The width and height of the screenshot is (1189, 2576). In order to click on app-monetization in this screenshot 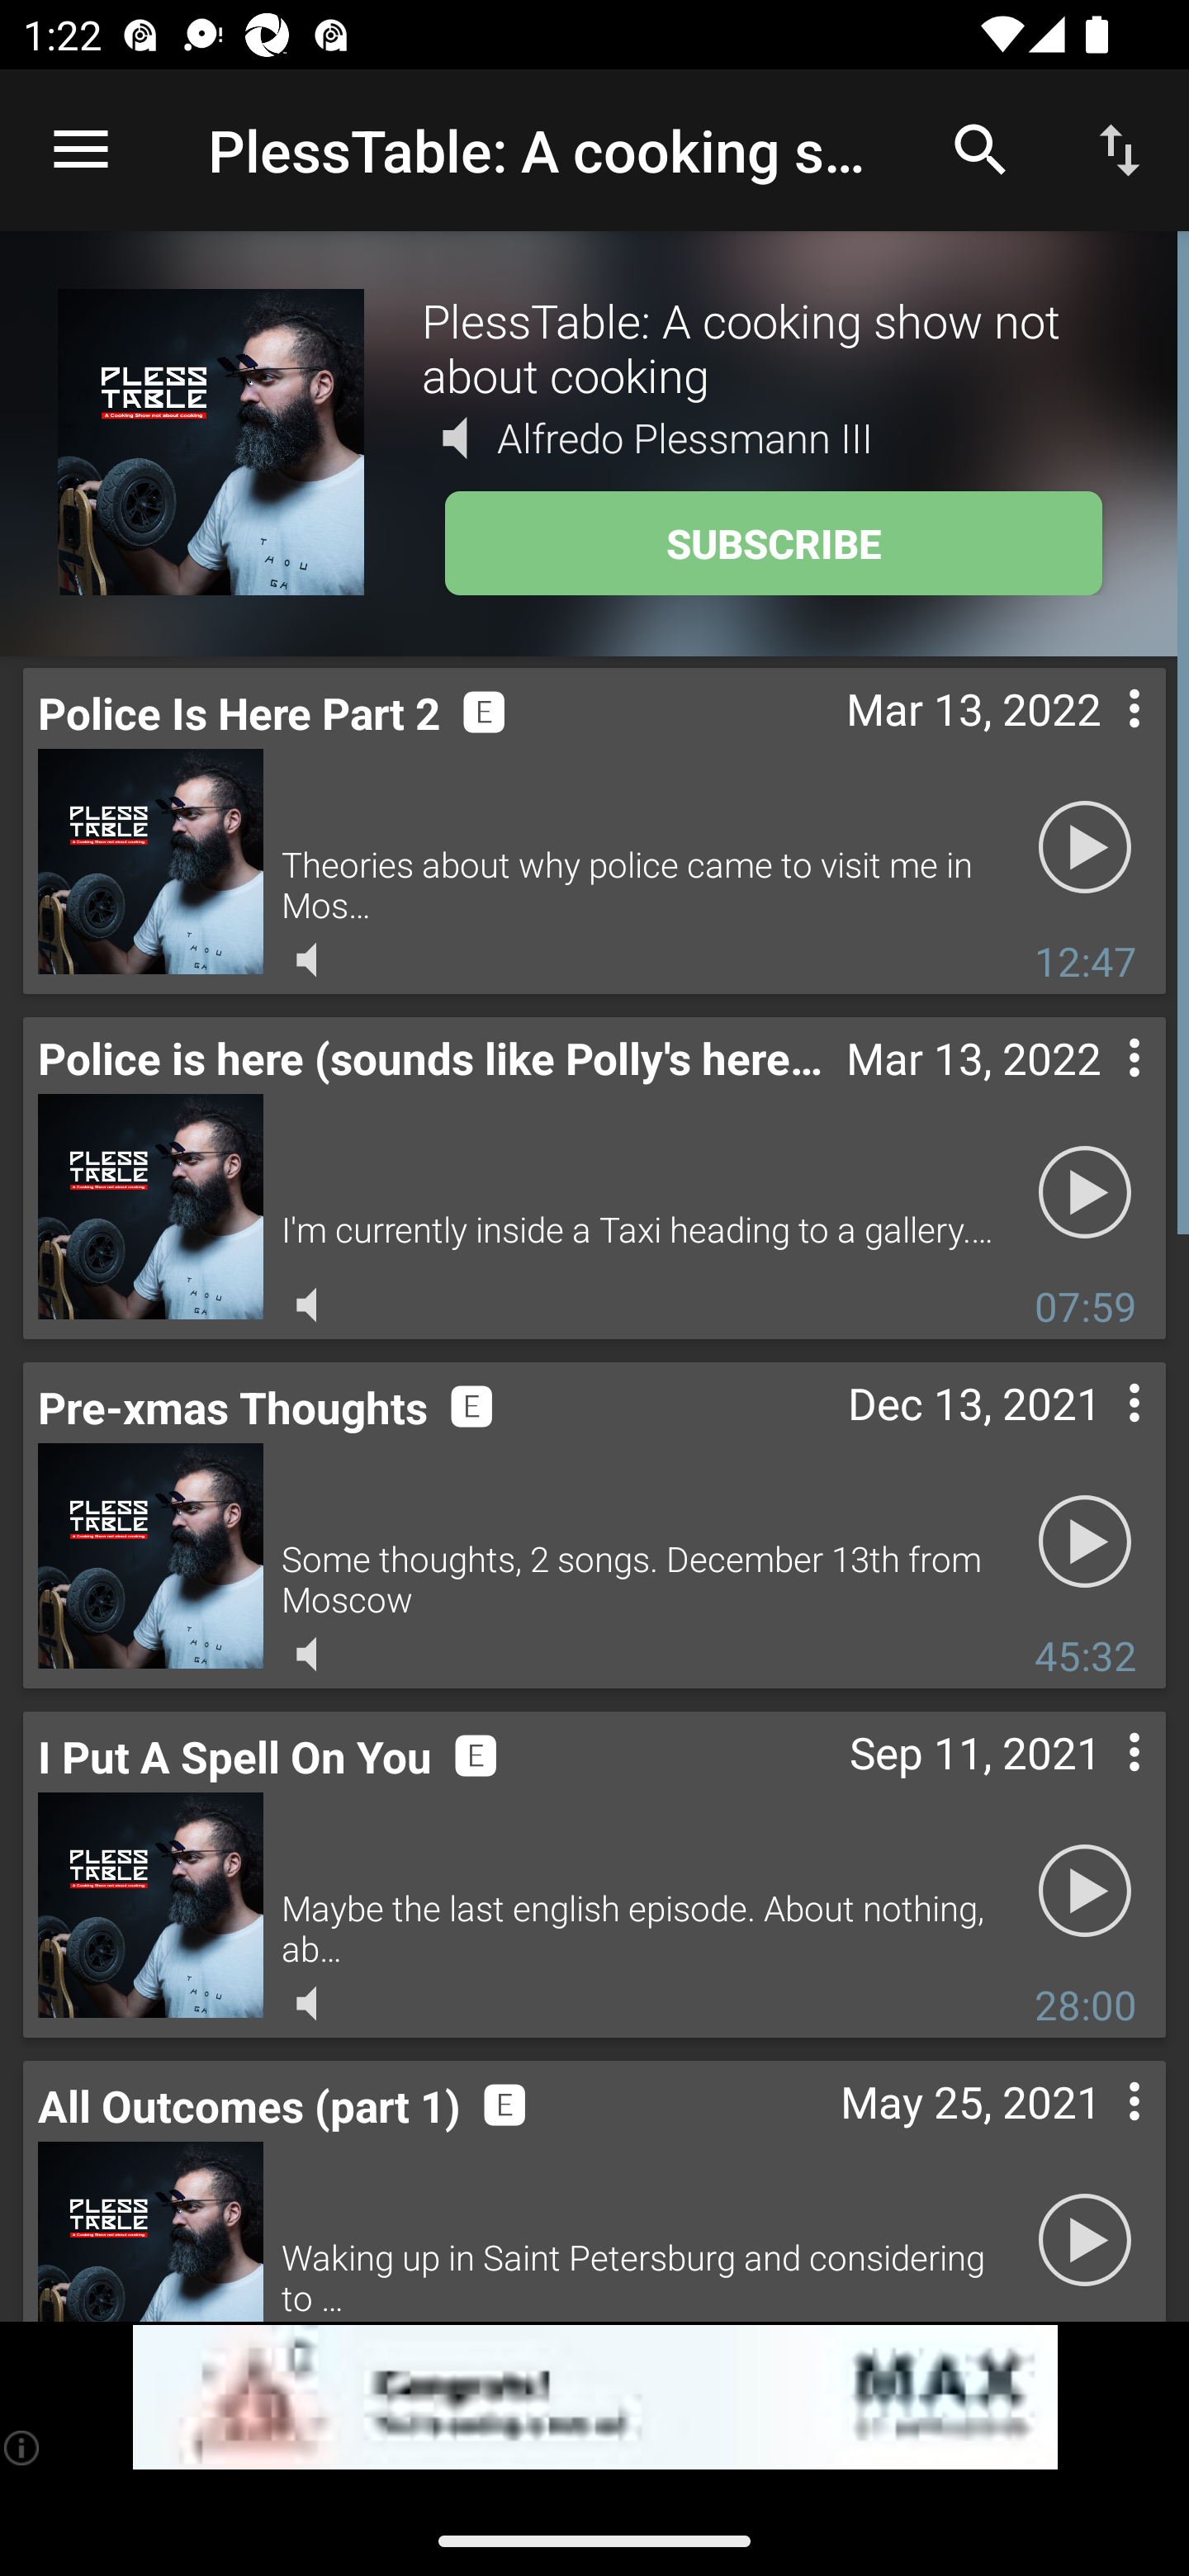, I will do `click(594, 2398)`.